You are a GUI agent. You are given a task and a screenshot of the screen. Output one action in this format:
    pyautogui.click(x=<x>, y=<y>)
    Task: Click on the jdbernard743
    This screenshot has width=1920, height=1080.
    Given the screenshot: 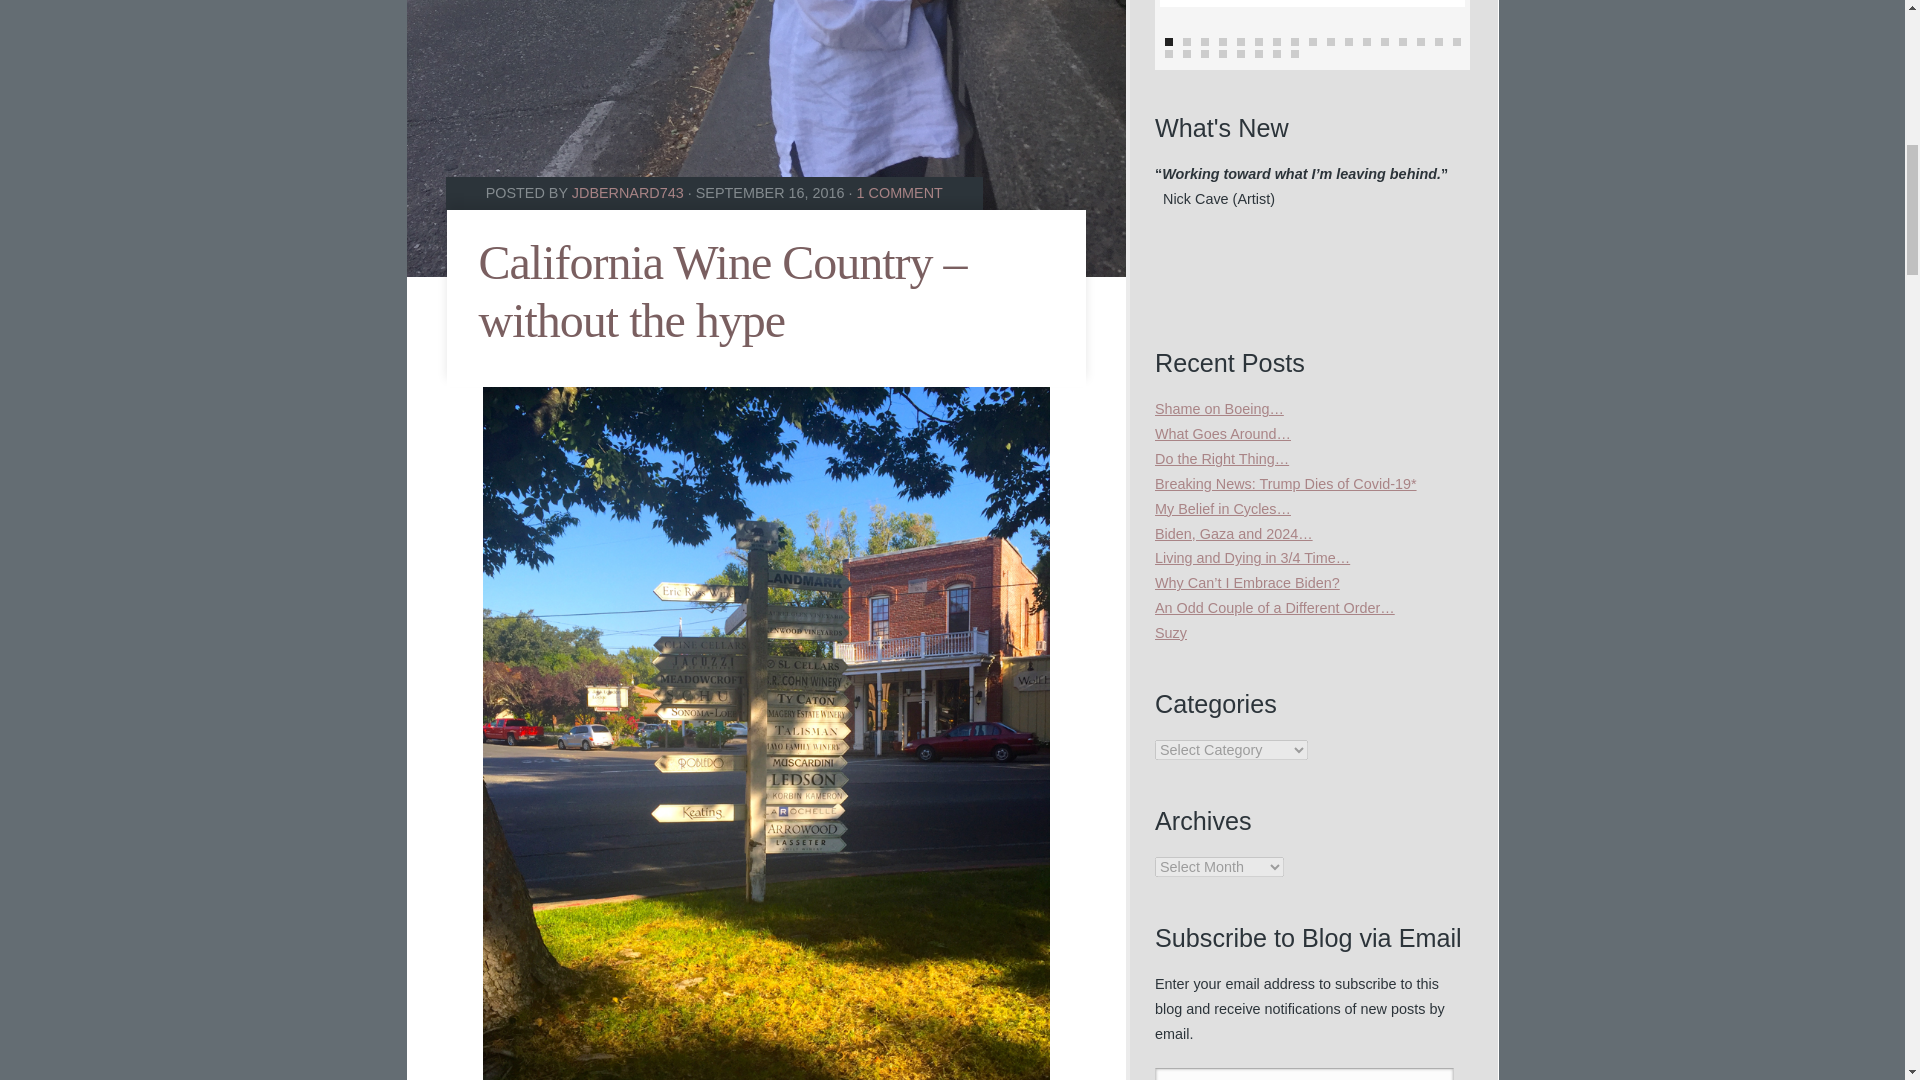 What is the action you would take?
    pyautogui.click(x=628, y=192)
    